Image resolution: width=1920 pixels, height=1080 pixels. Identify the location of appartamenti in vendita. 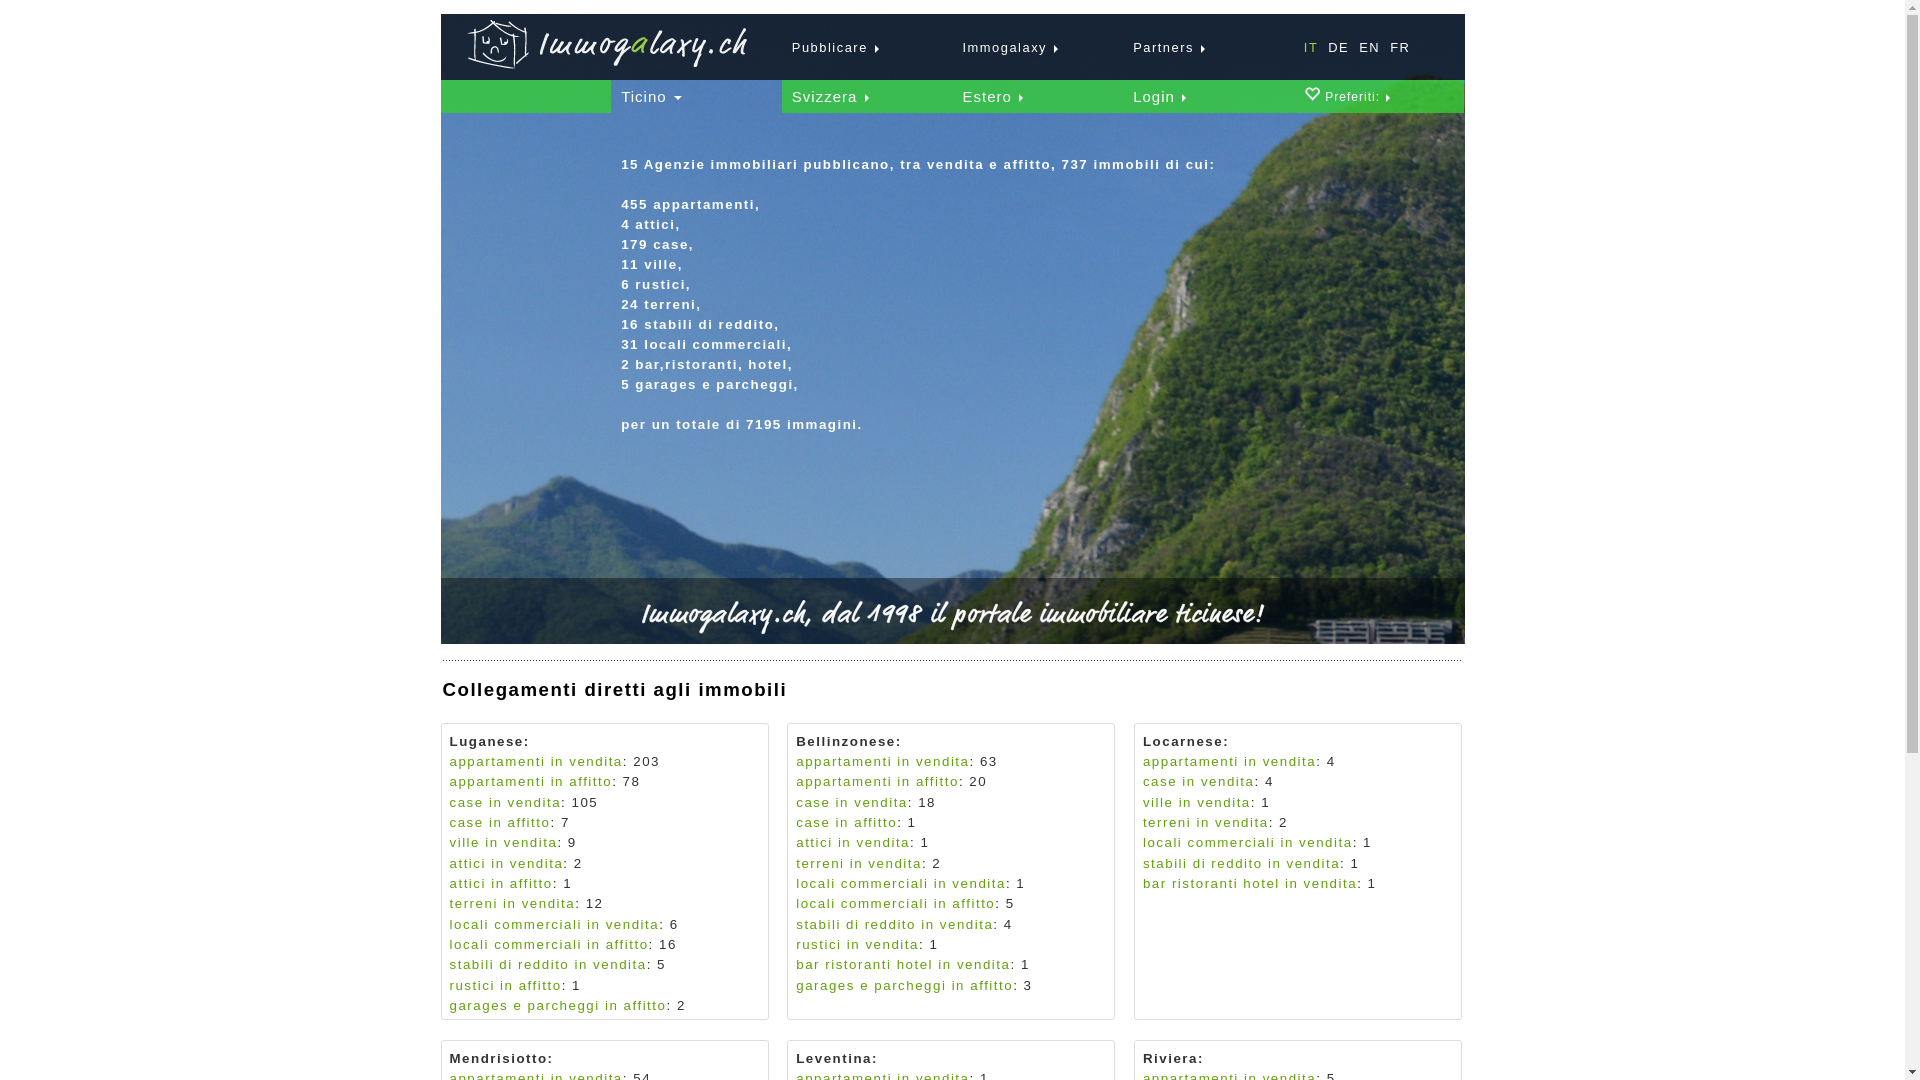
(882, 762).